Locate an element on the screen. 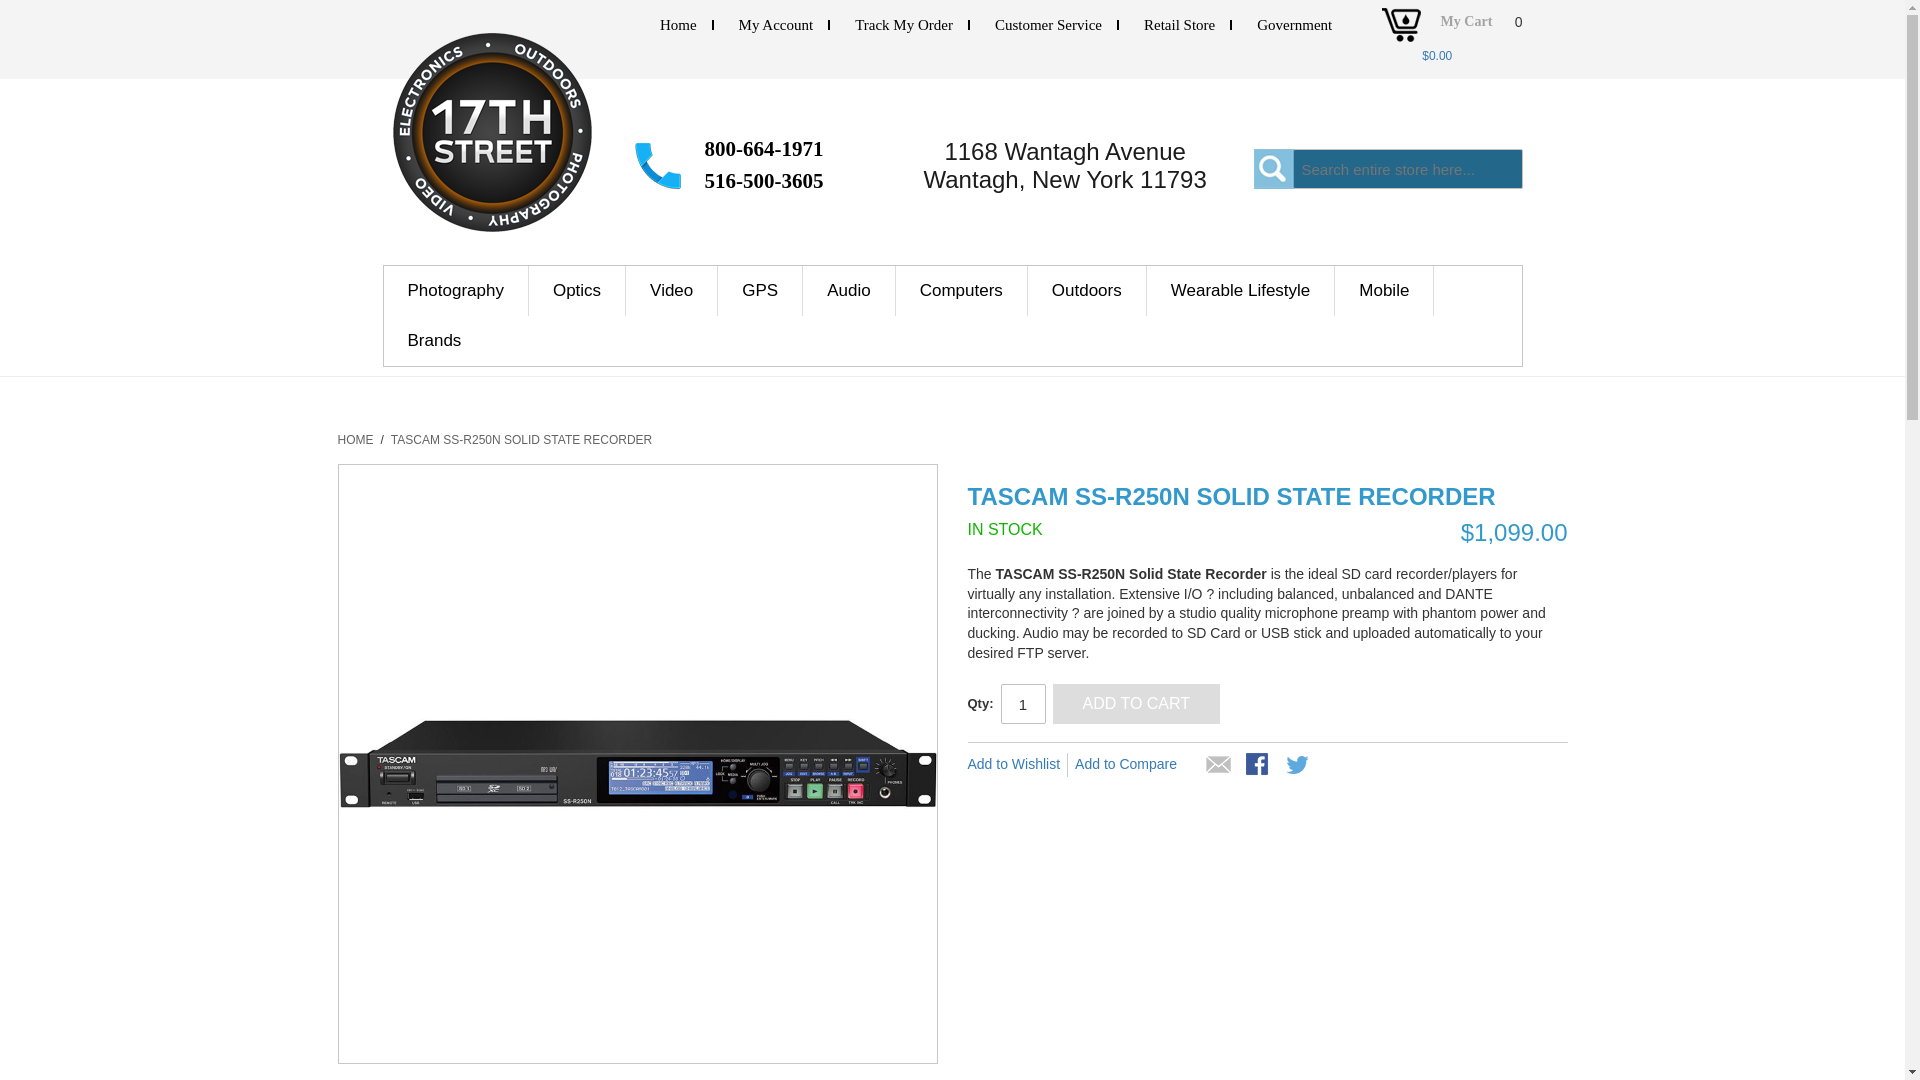 This screenshot has height=1080, width=1920. Retail Store is located at coordinates (1180, 25).